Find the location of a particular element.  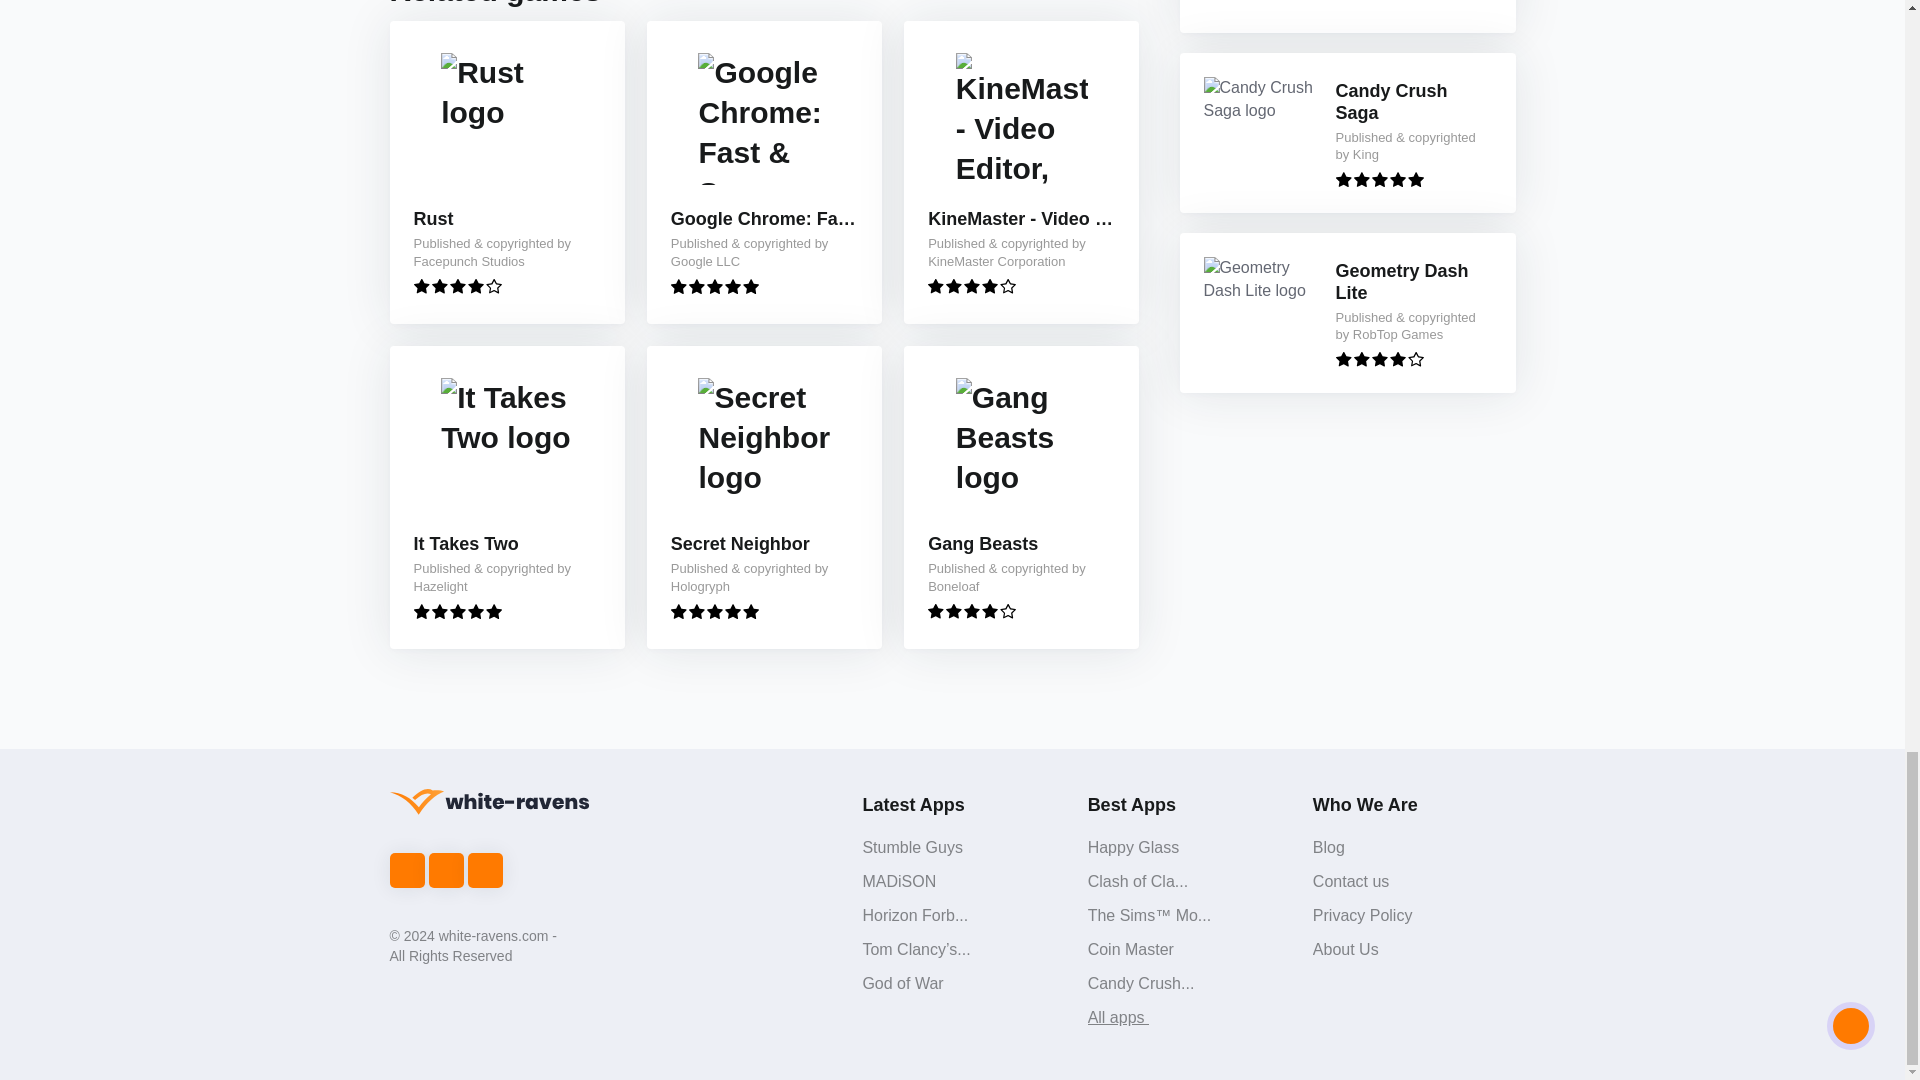

User rating 5 is located at coordinates (1380, 178).